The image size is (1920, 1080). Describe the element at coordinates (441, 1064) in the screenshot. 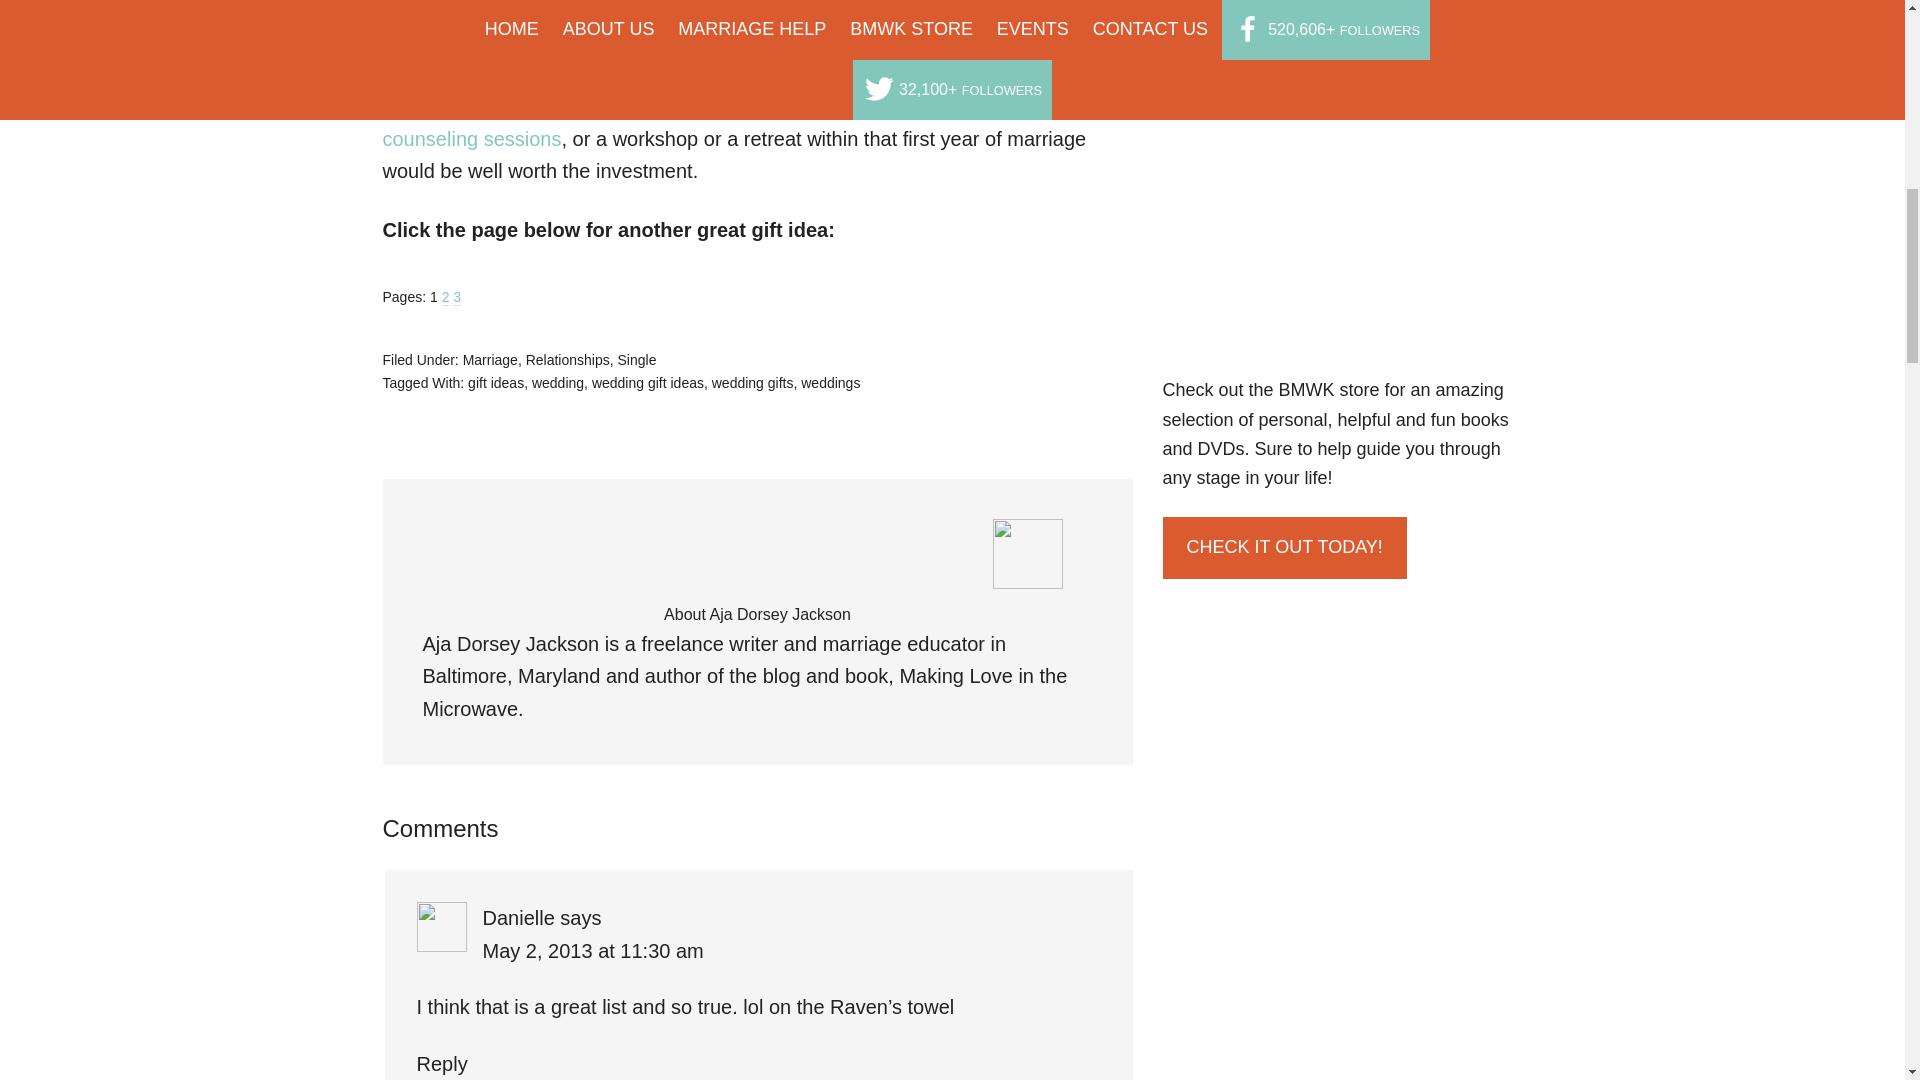

I see `Reply` at that location.